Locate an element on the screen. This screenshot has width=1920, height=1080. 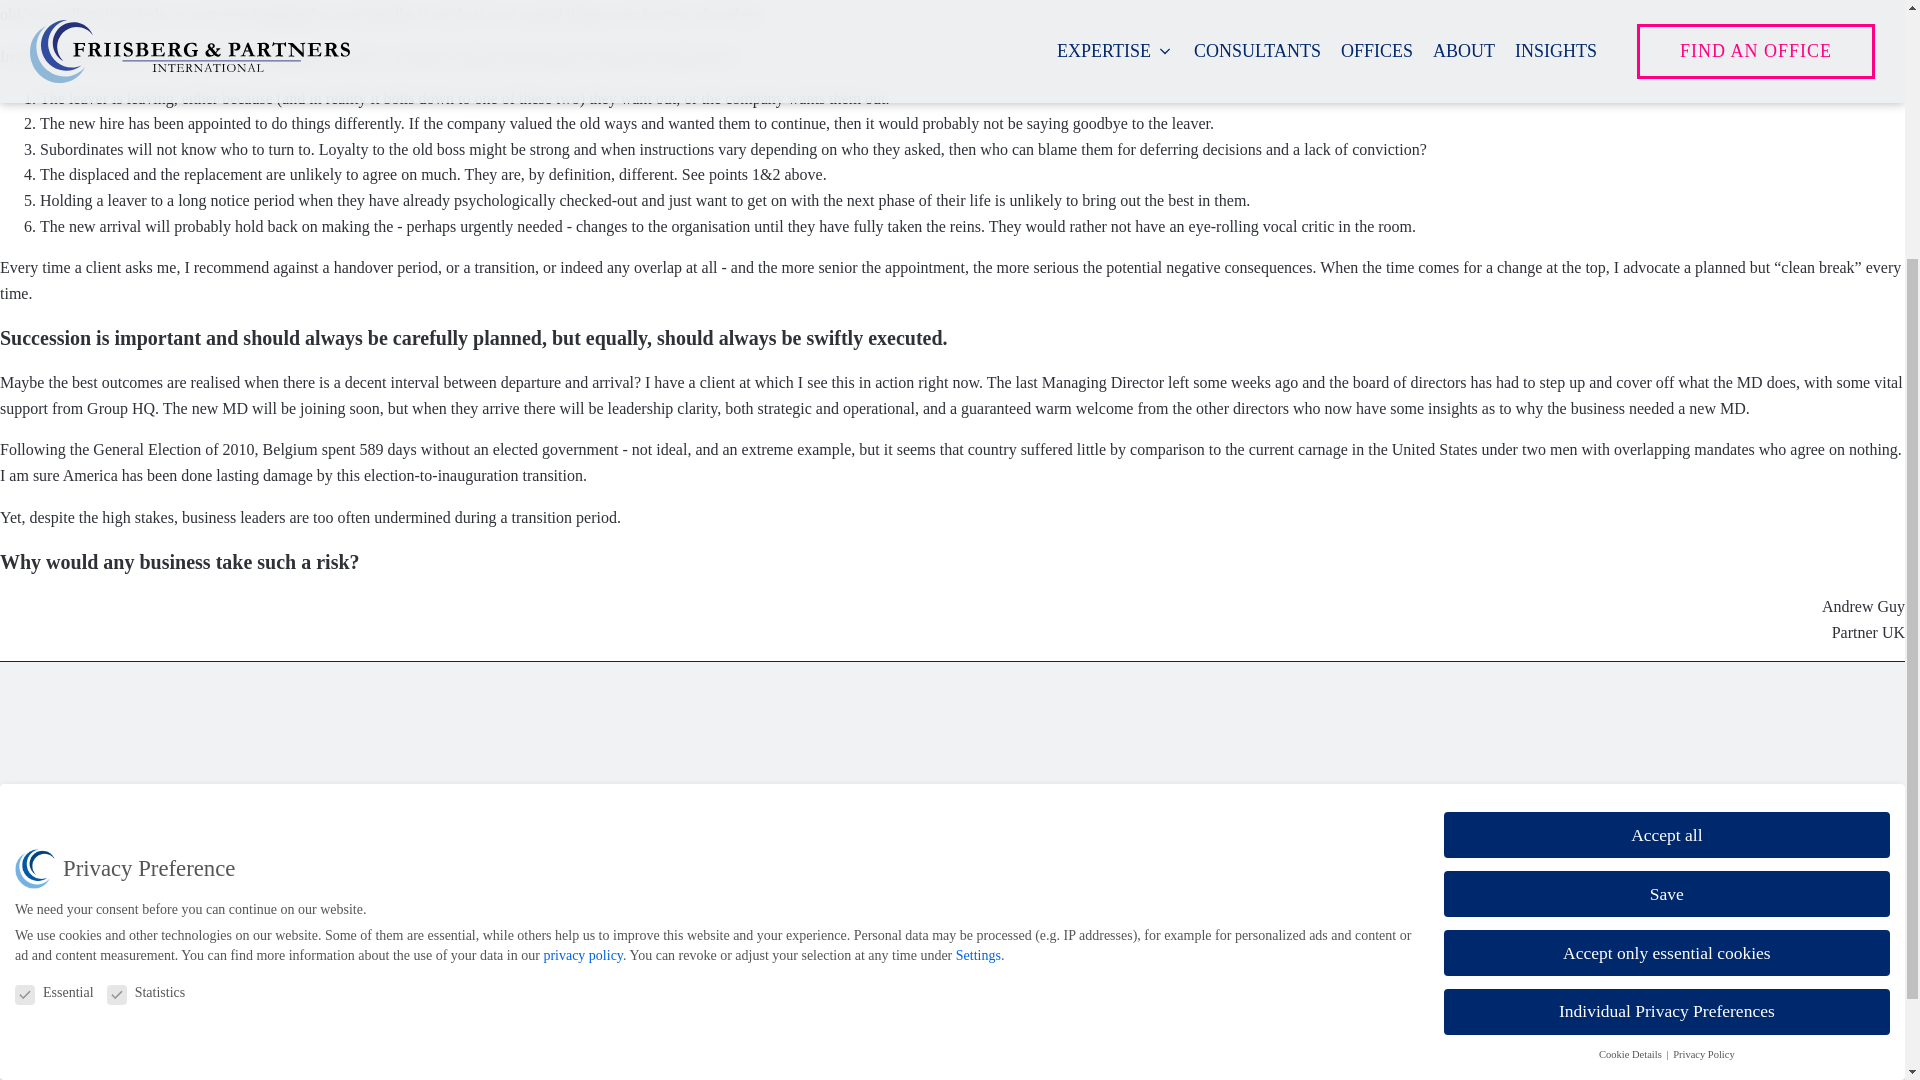
Cookie Details is located at coordinates (1632, 696).